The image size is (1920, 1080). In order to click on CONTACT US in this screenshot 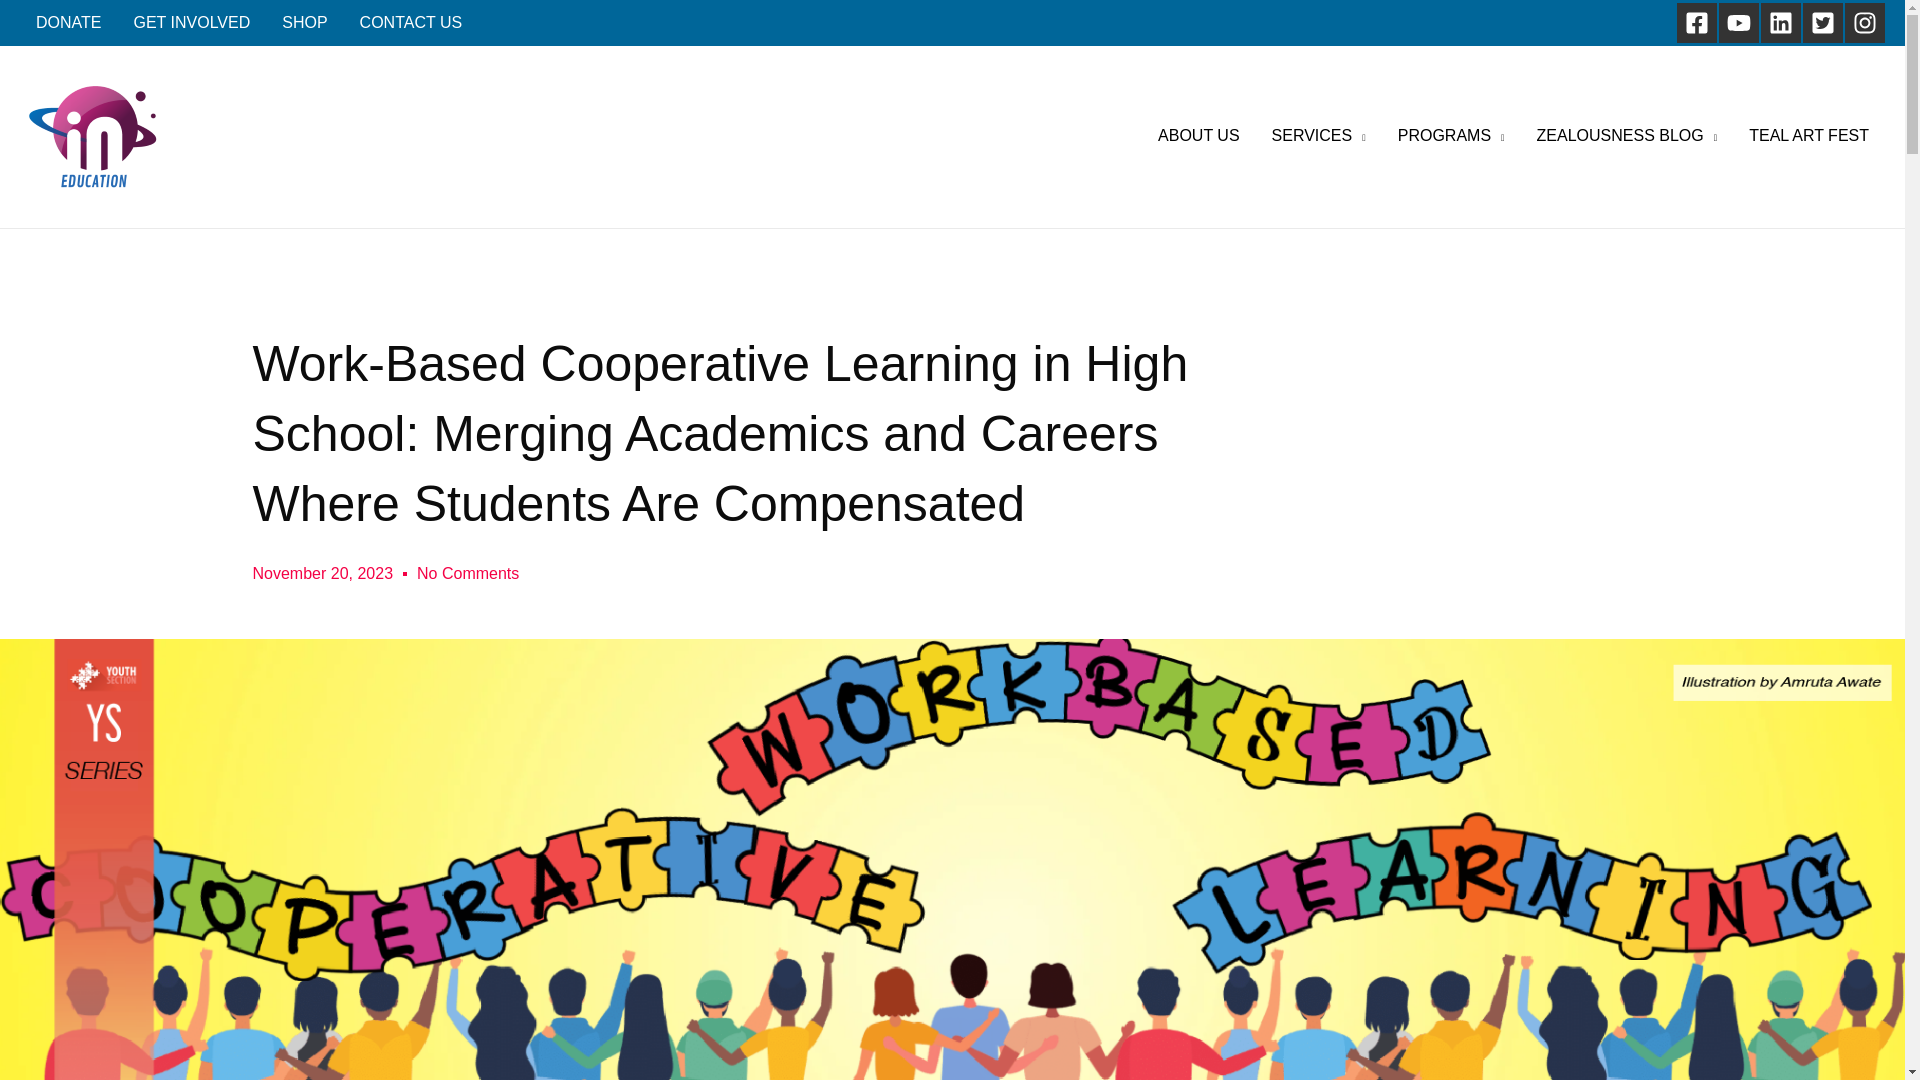, I will do `click(410, 22)`.